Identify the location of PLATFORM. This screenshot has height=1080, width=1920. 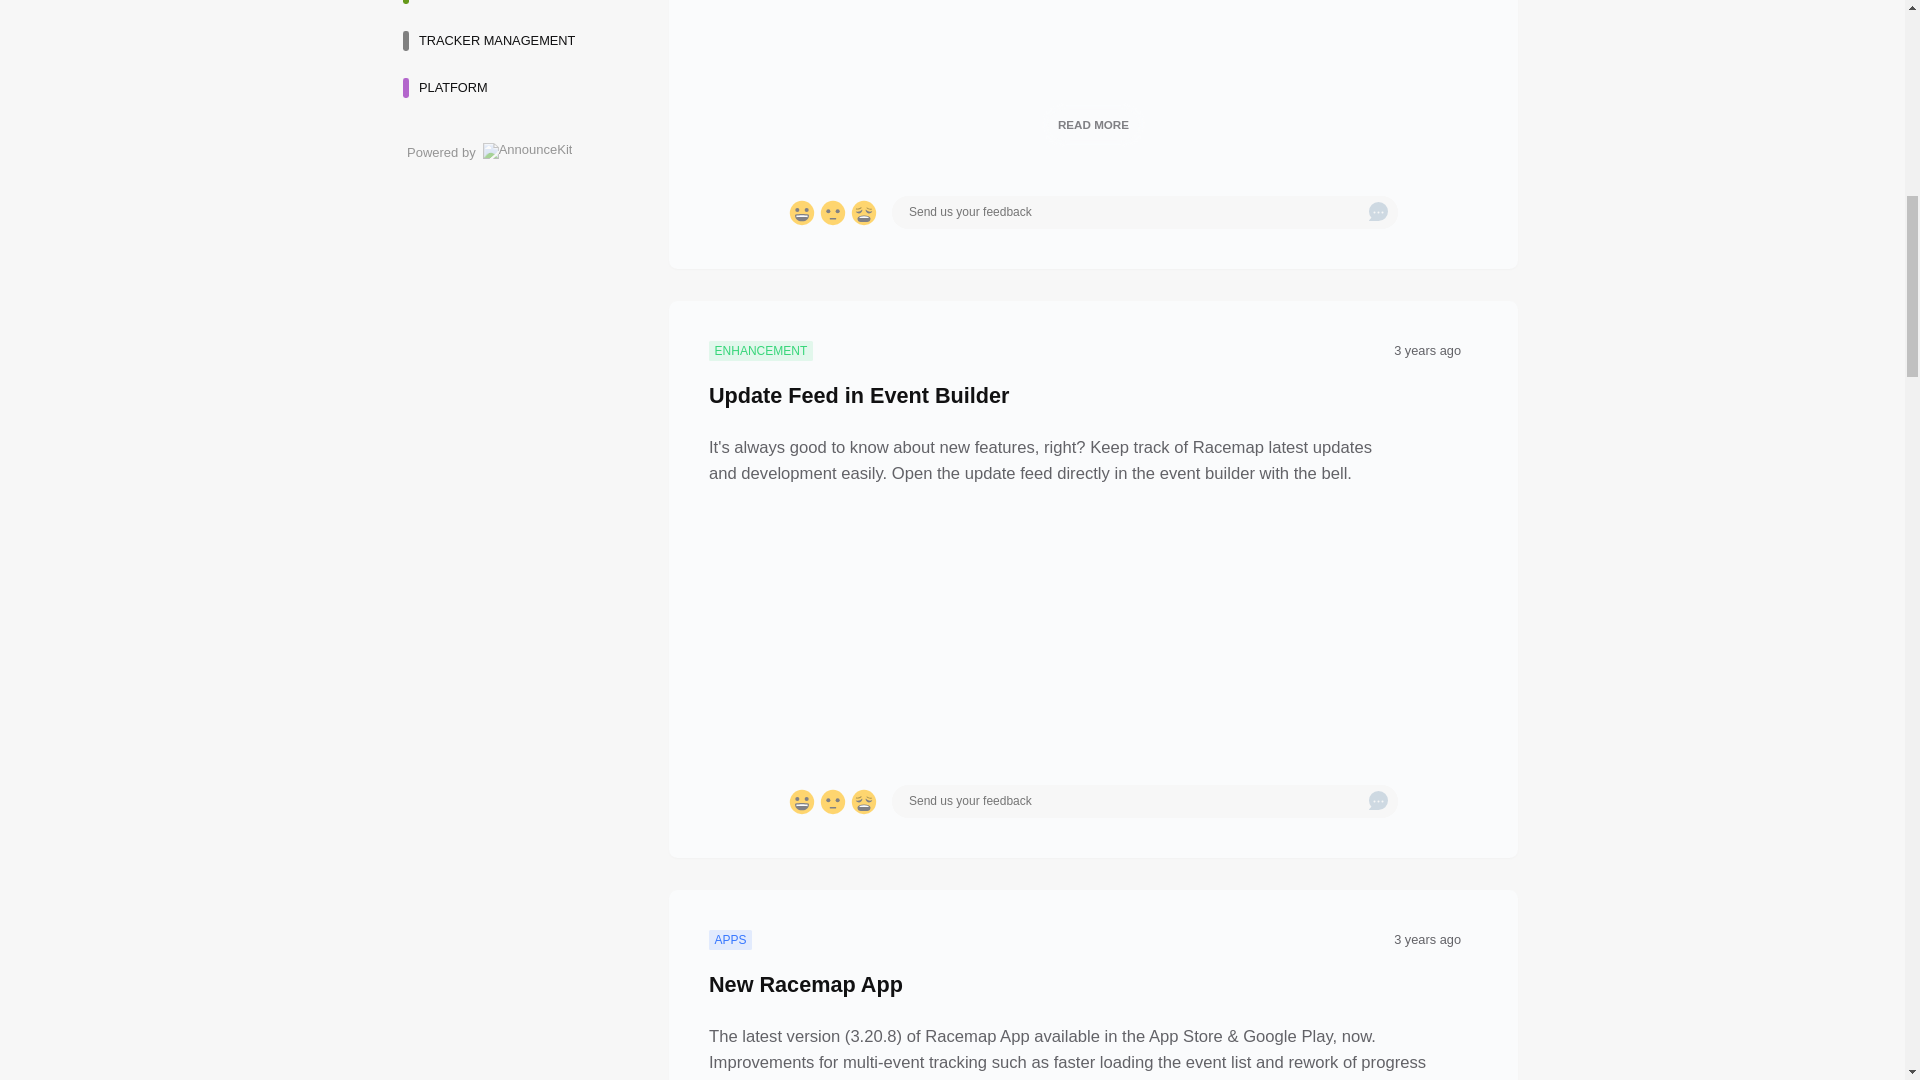
(512, 88).